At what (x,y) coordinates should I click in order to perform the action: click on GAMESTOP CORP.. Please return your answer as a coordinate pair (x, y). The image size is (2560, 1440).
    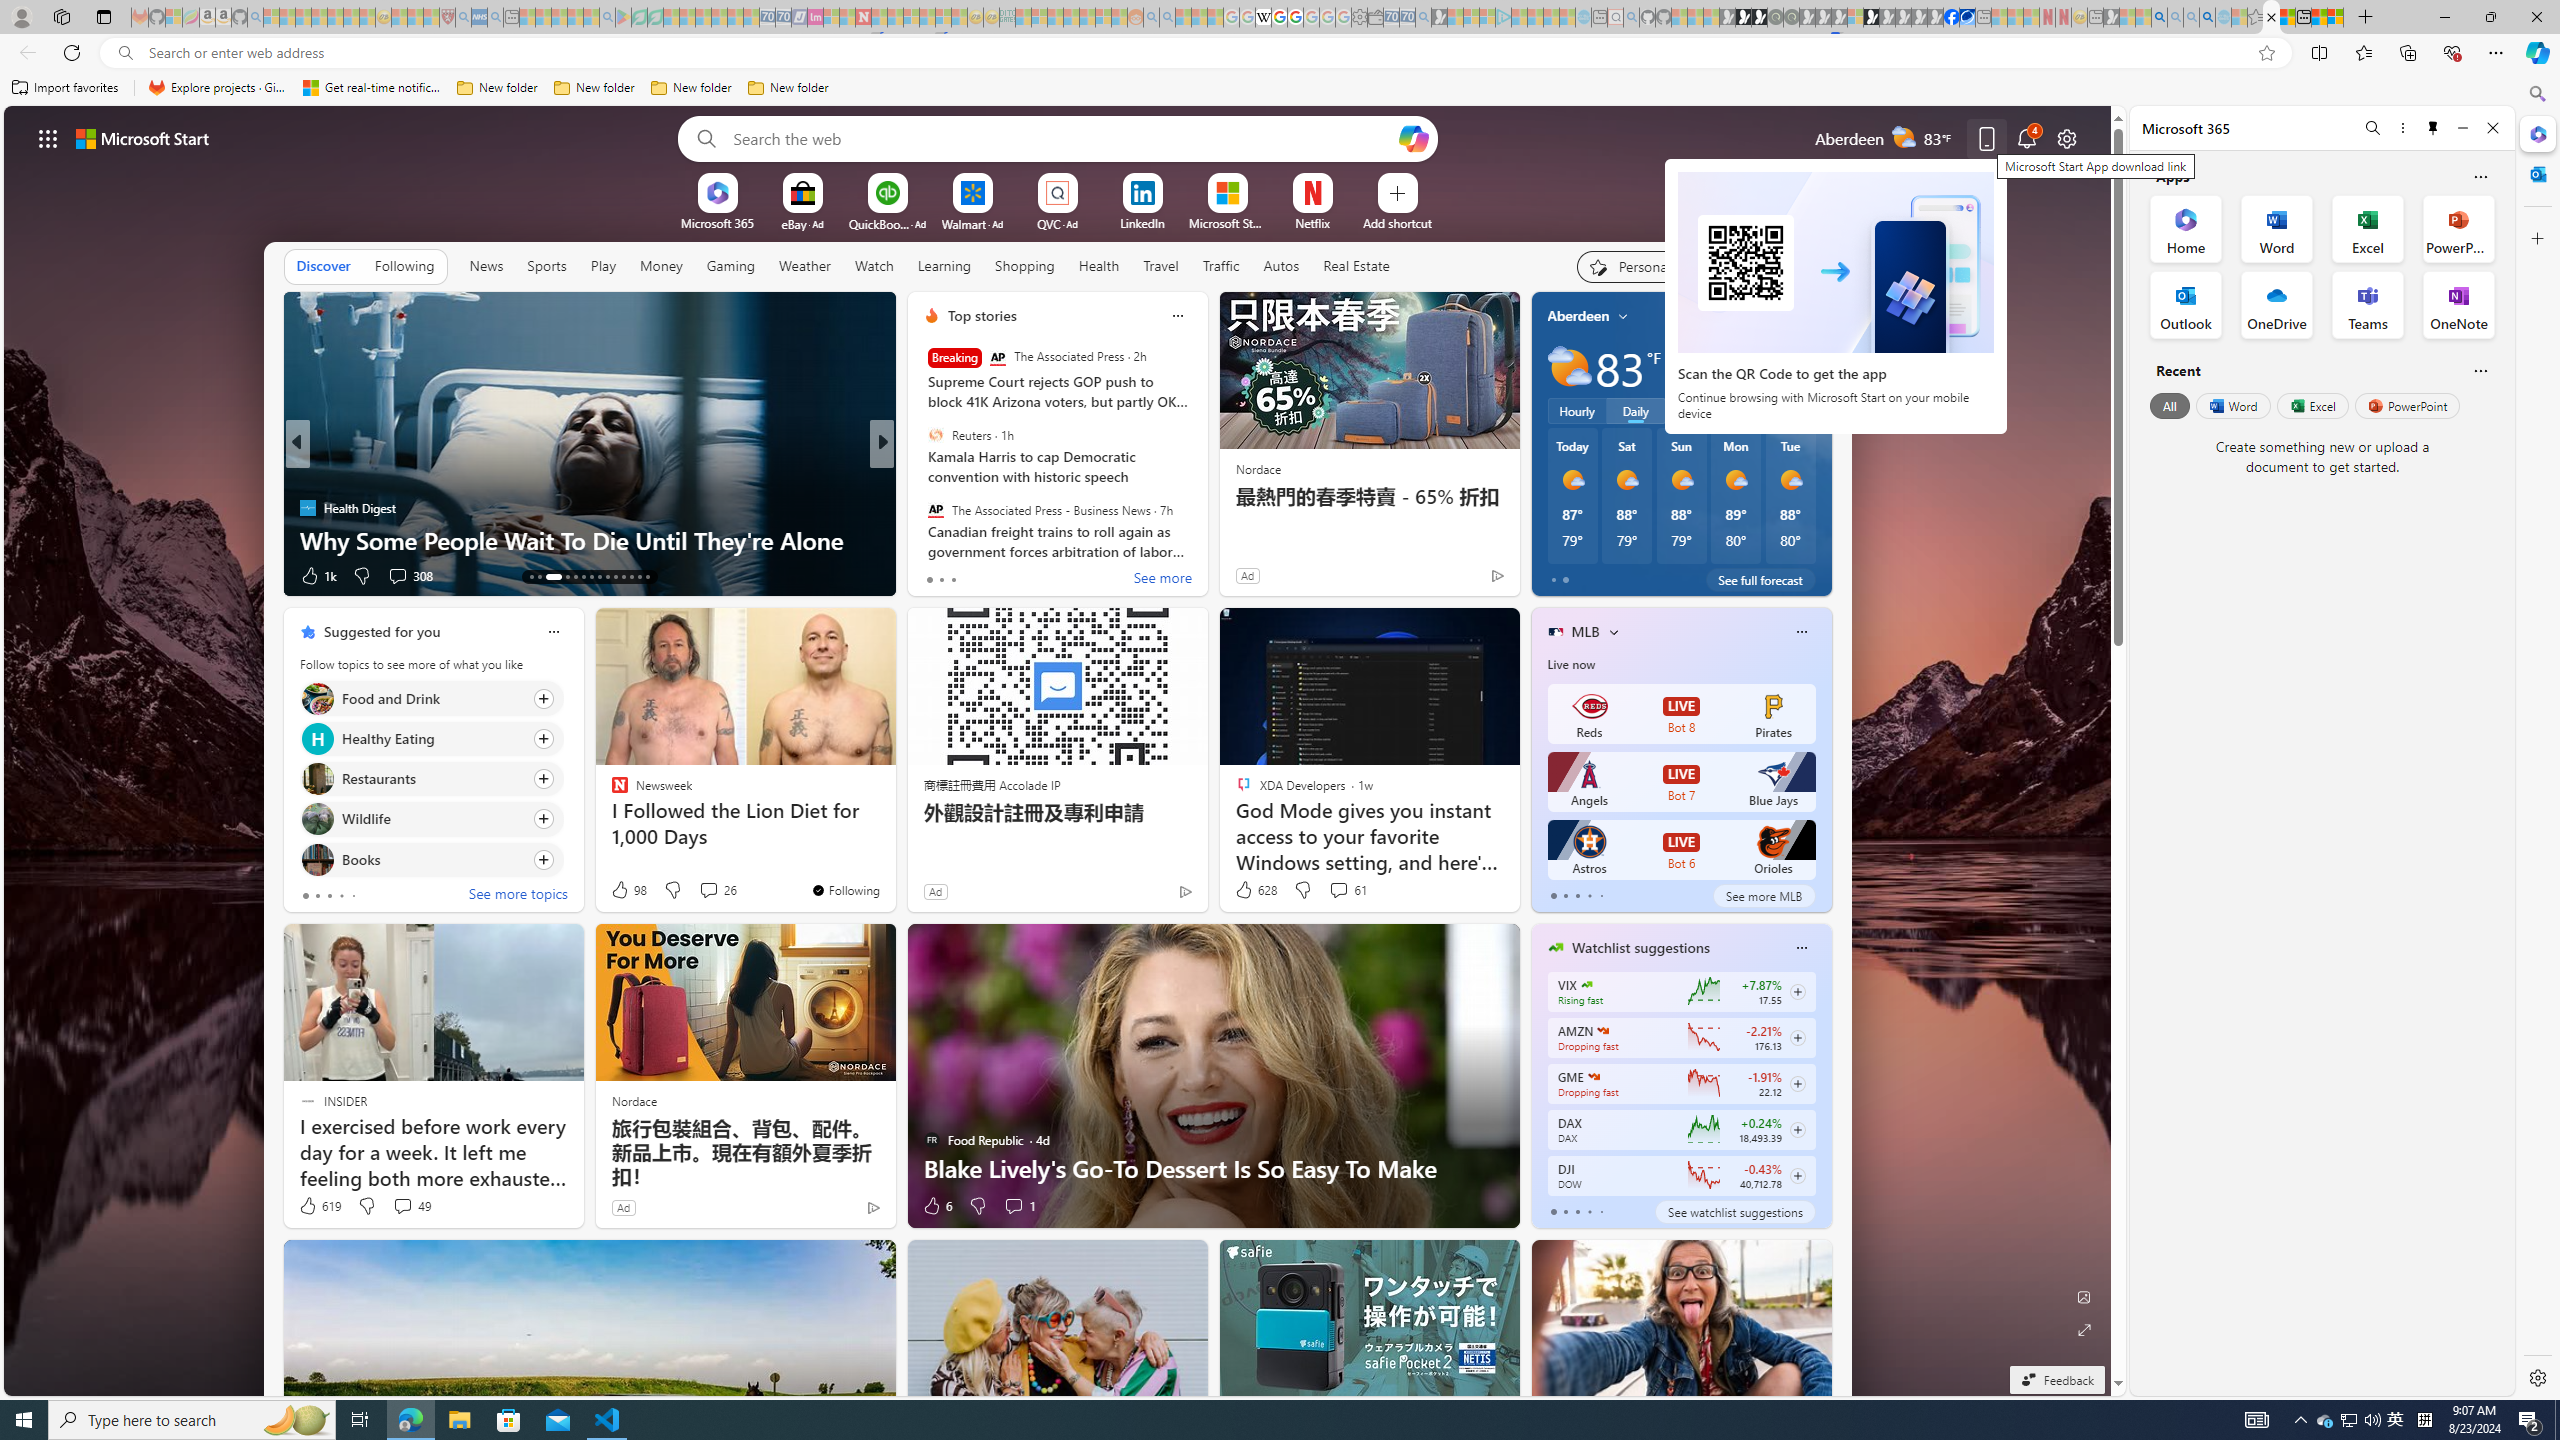
    Looking at the image, I should click on (1594, 1076).